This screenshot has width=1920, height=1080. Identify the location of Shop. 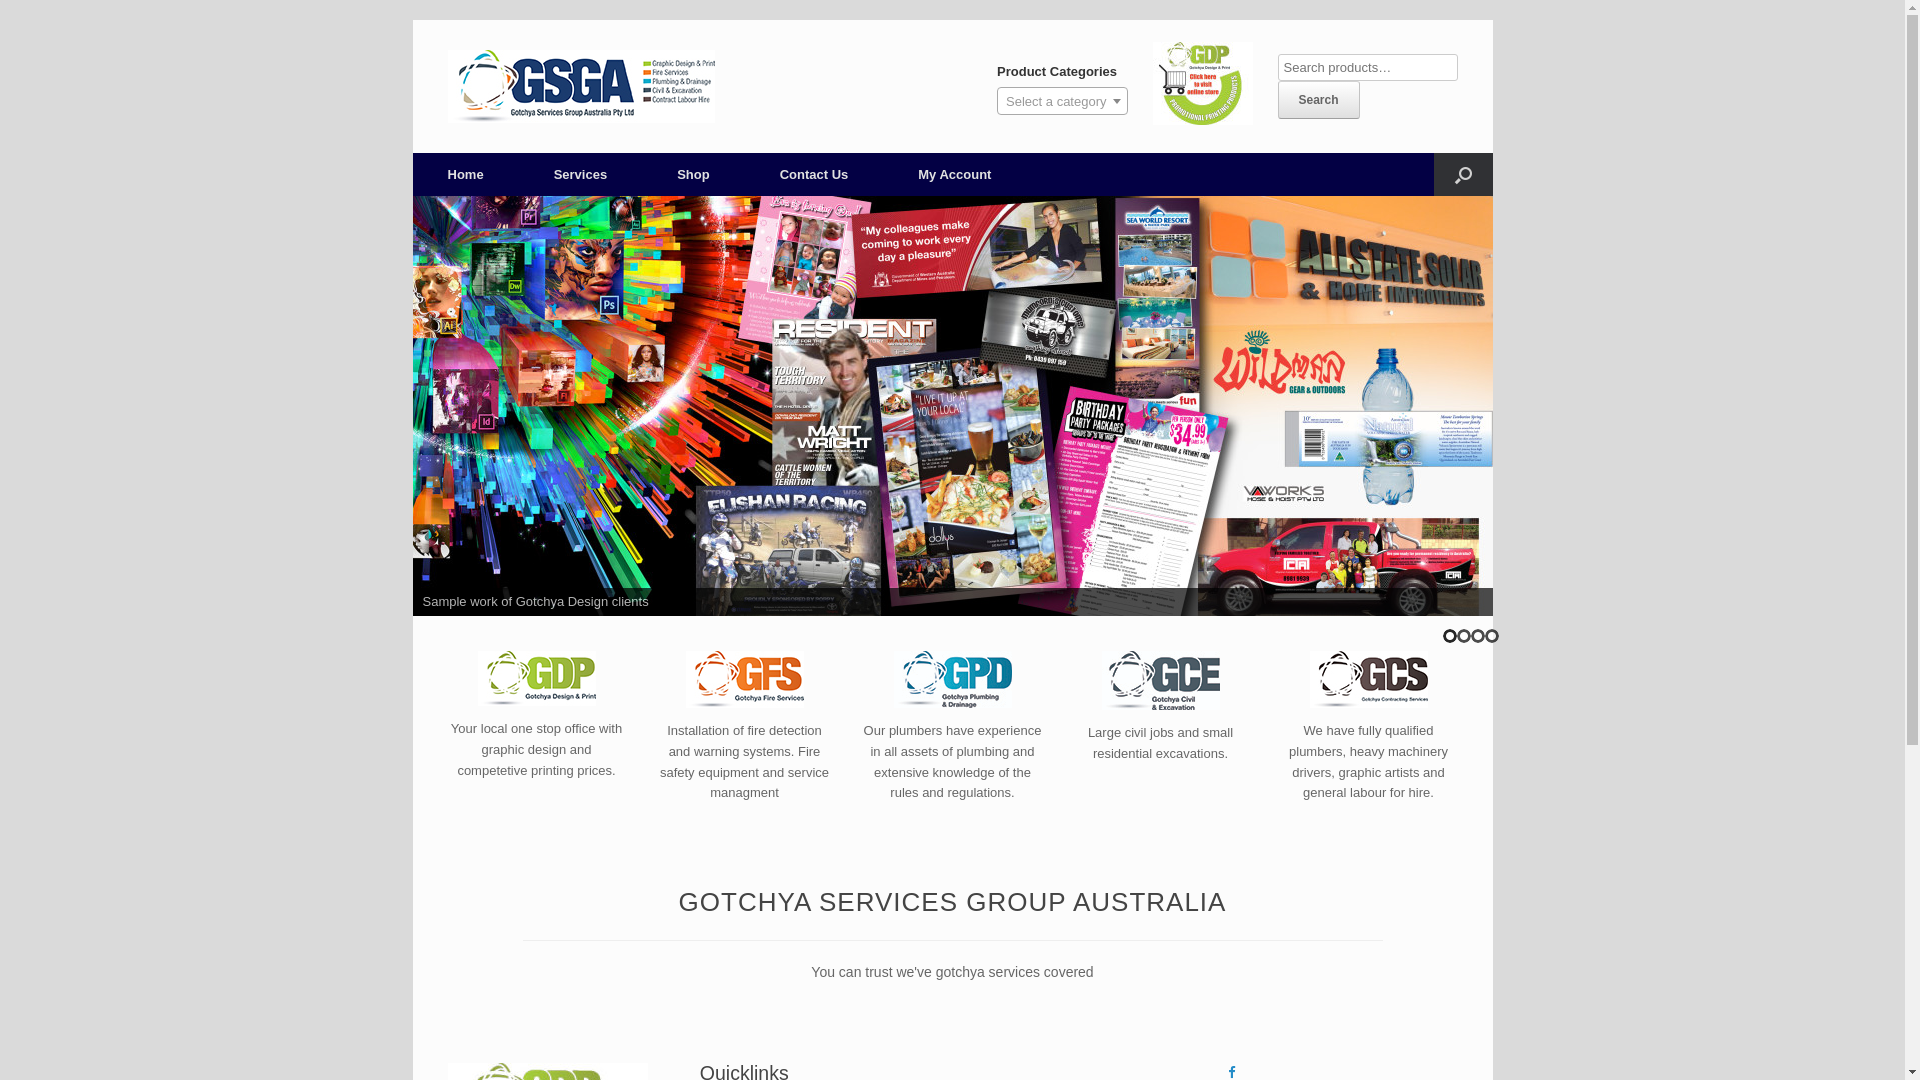
(694, 174).